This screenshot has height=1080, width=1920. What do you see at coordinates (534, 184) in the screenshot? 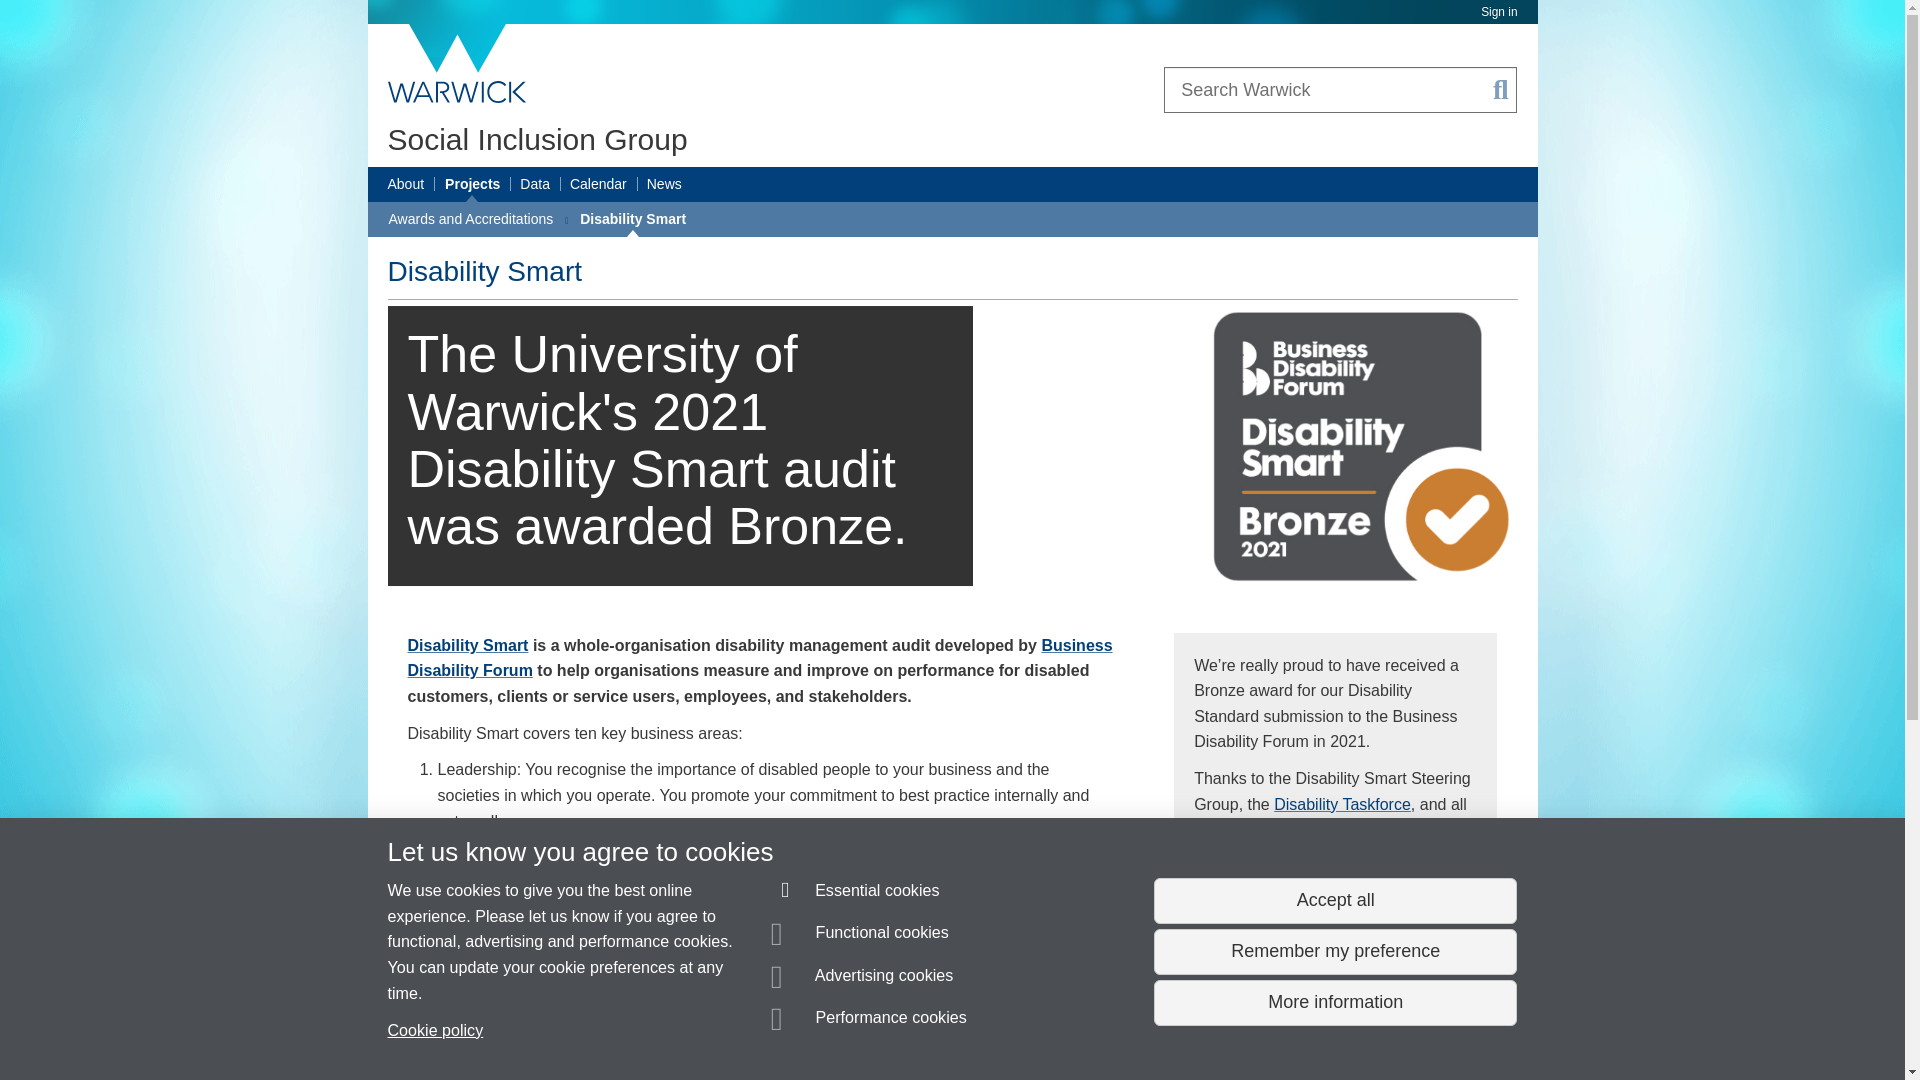
I see `Data` at bounding box center [534, 184].